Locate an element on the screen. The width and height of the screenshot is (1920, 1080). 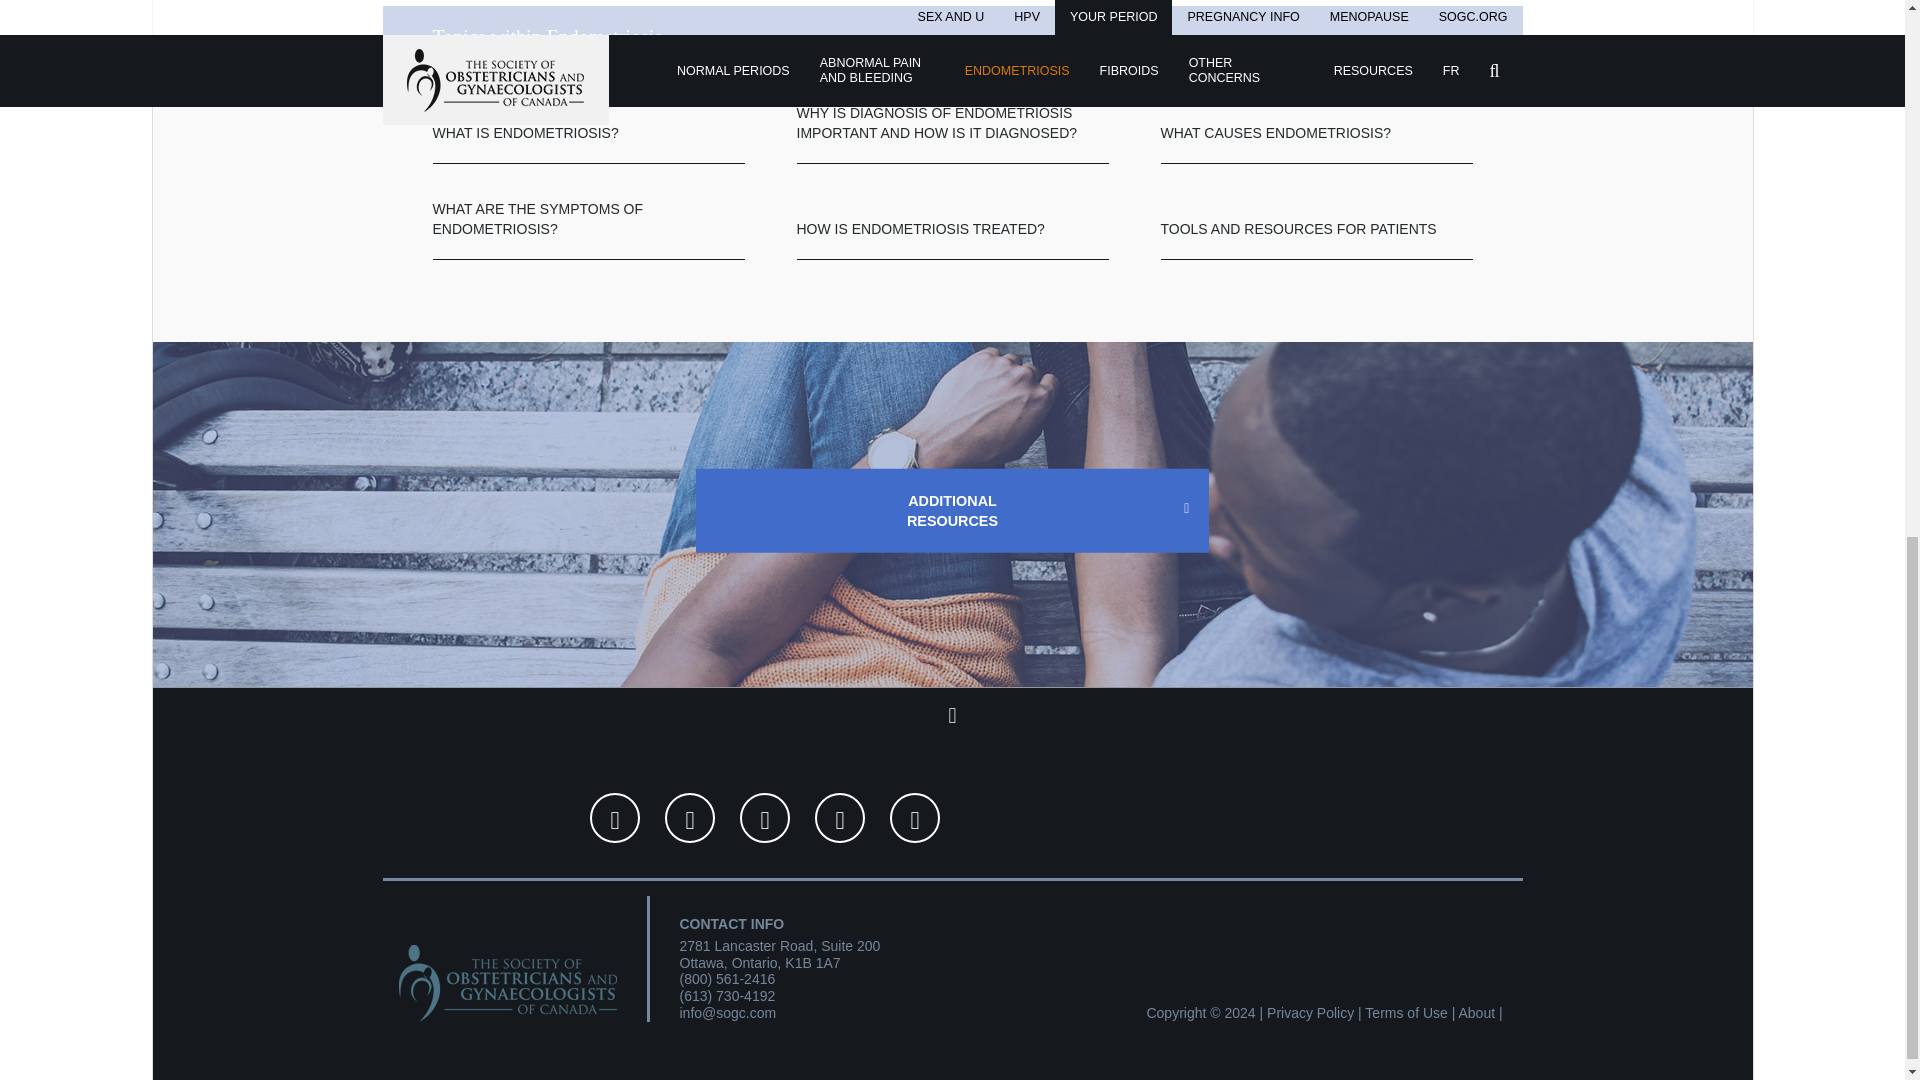
Phone is located at coordinates (727, 996).